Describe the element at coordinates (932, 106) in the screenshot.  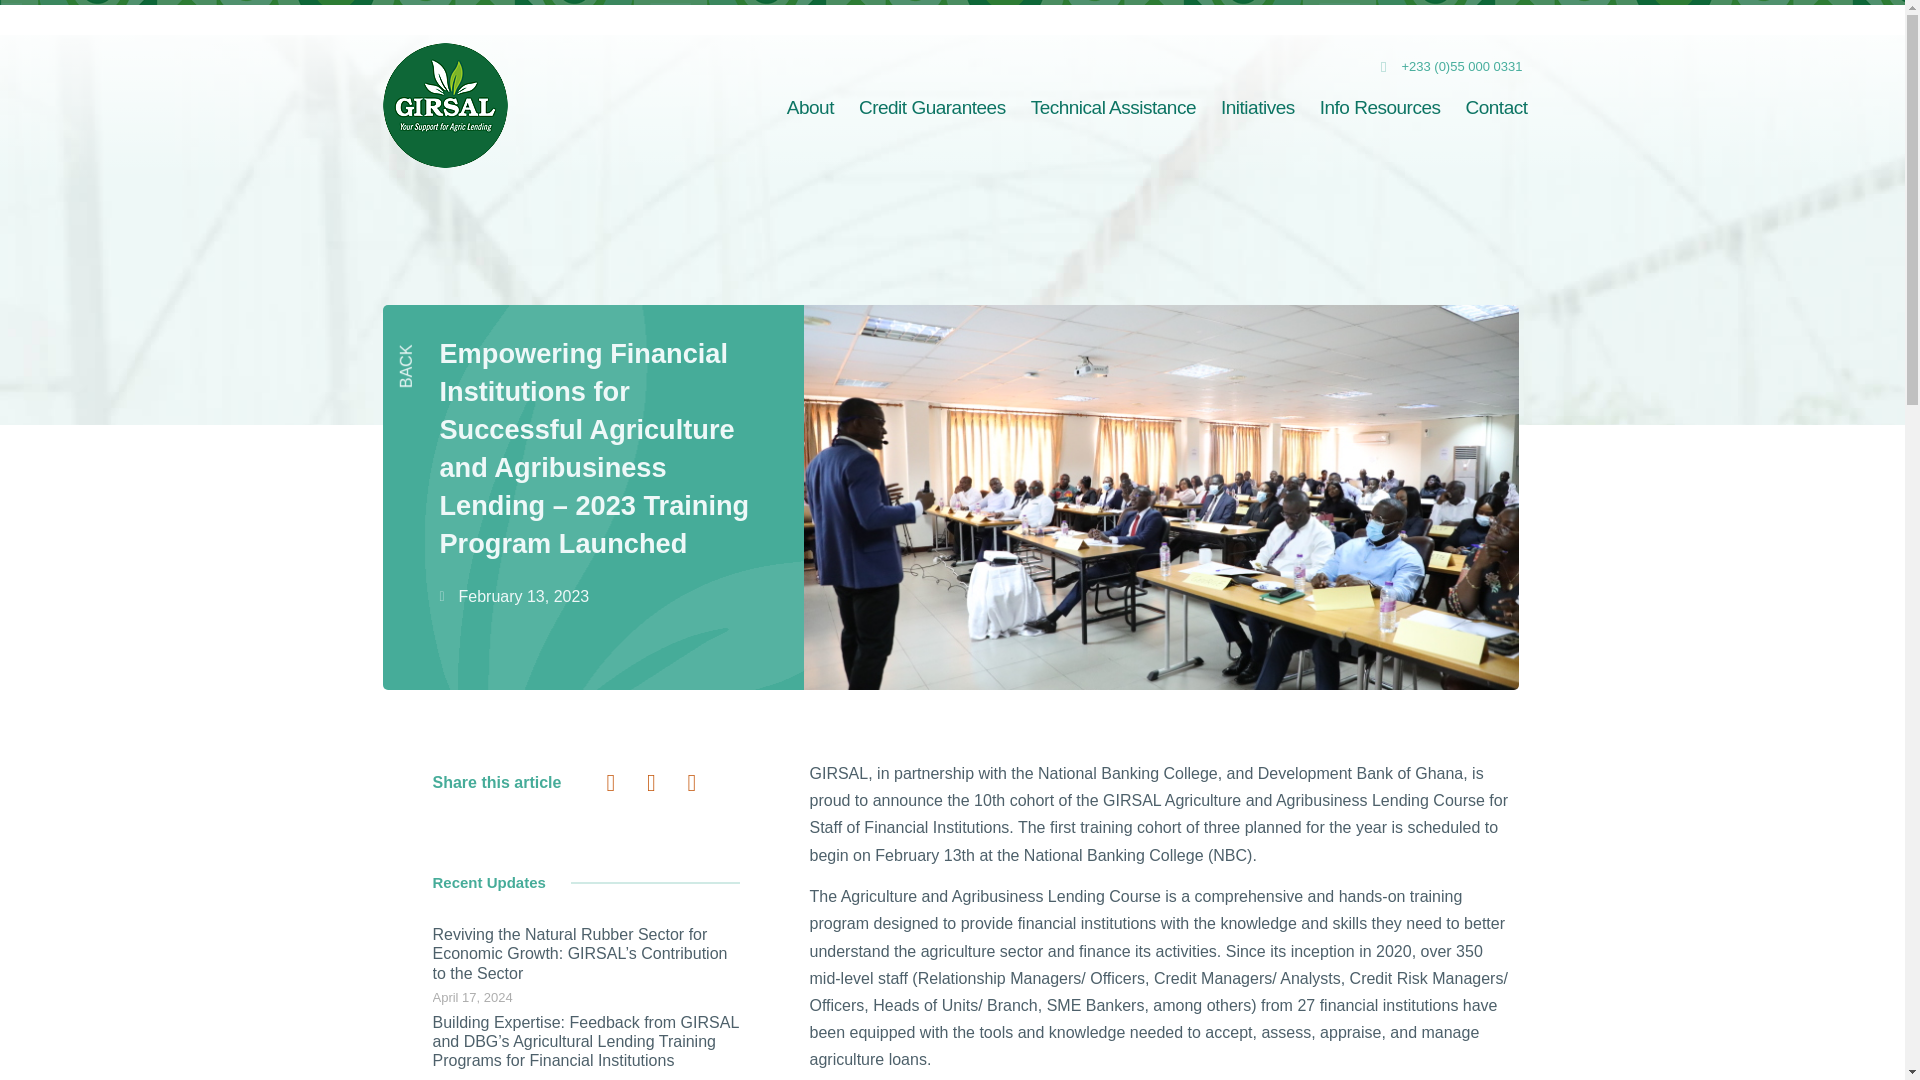
I see `Credit Guarantees` at that location.